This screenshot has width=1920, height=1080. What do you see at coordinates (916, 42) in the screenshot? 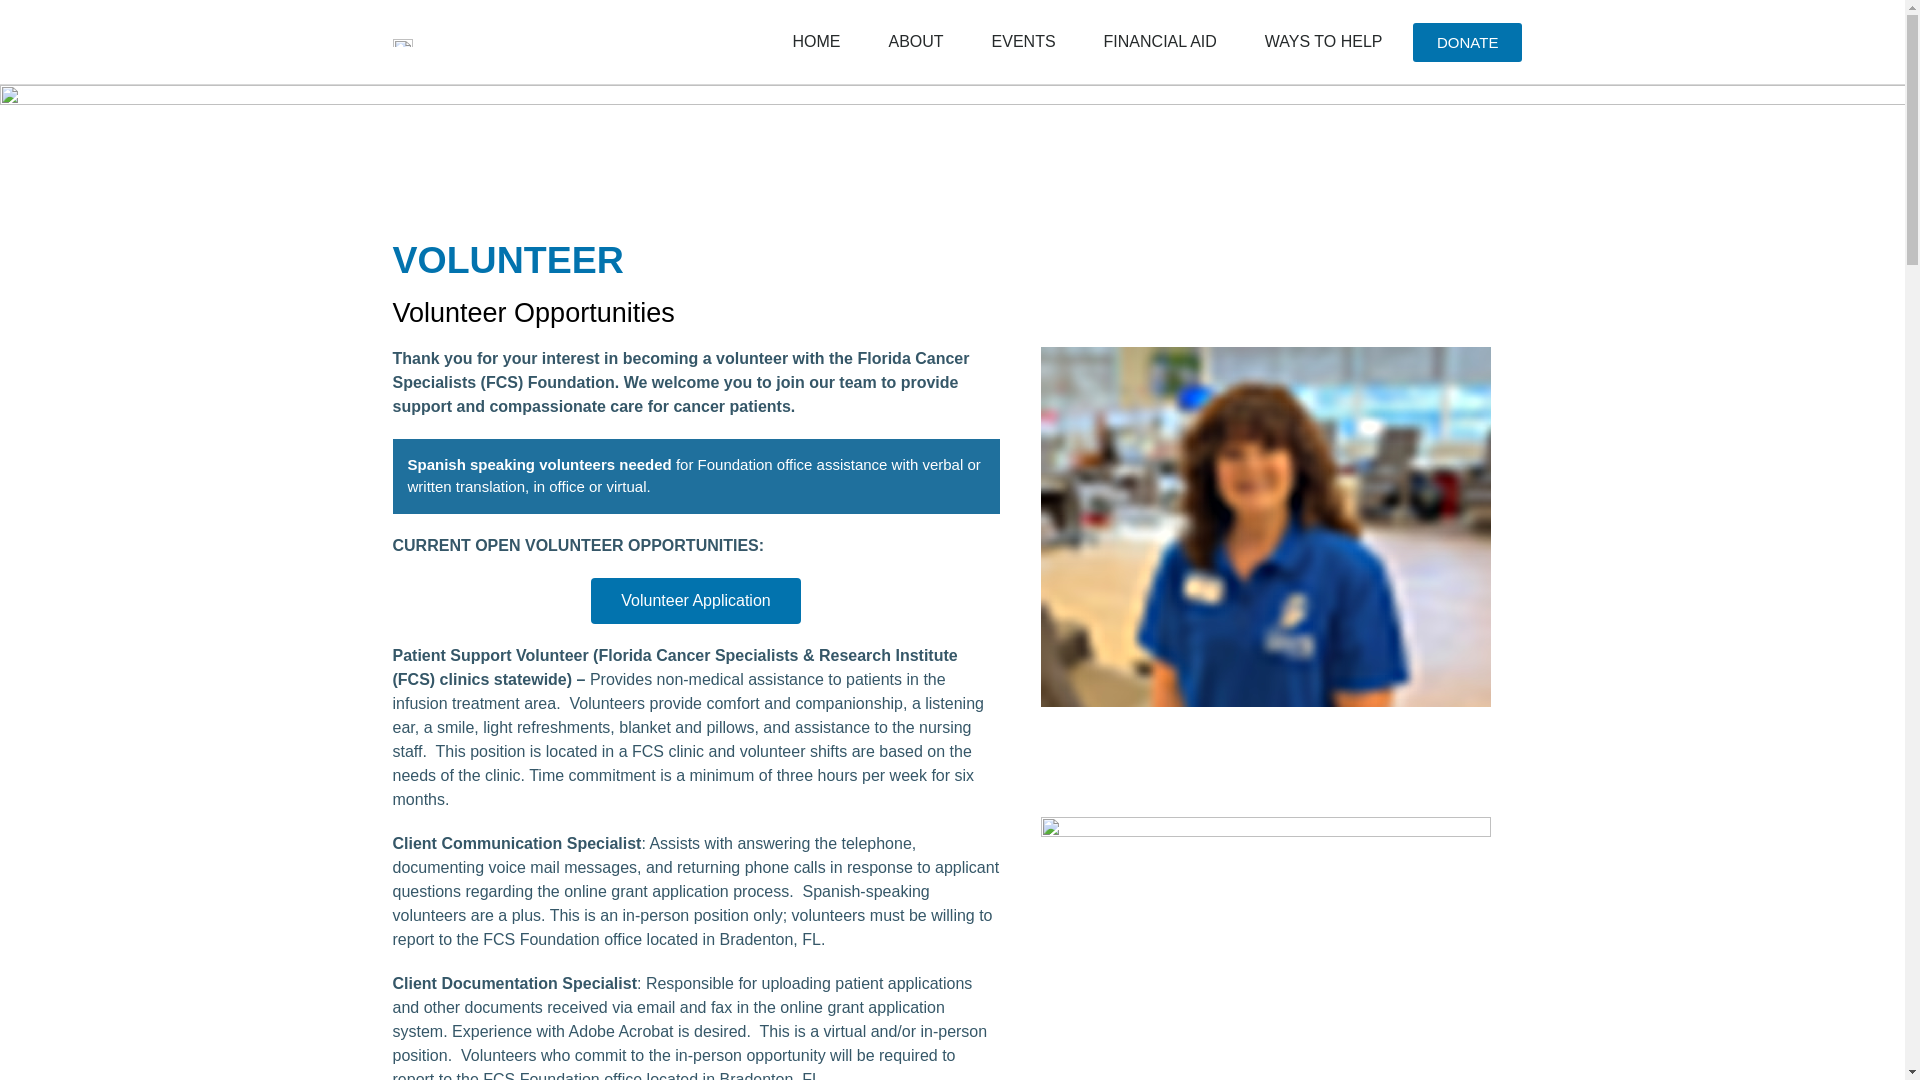
I see `ABOUT` at bounding box center [916, 42].